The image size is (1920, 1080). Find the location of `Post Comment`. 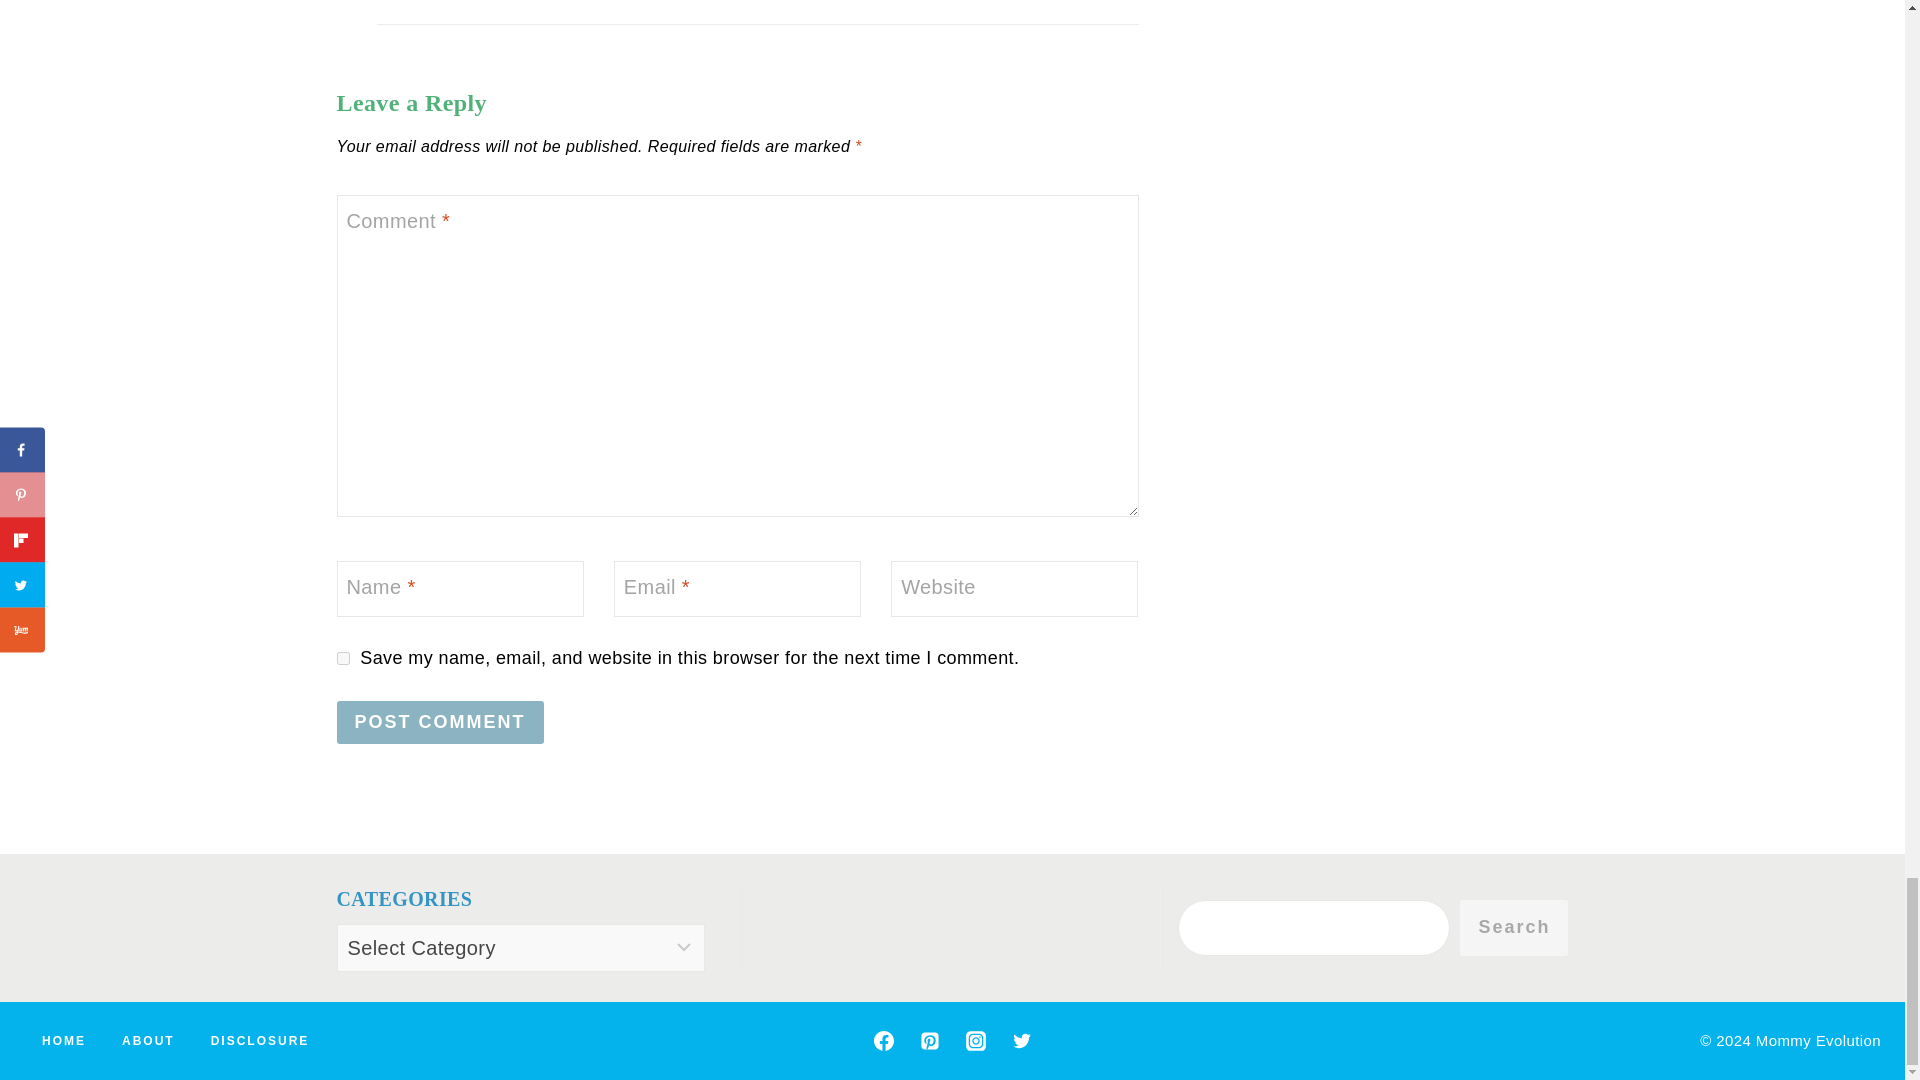

Post Comment is located at coordinates (440, 722).